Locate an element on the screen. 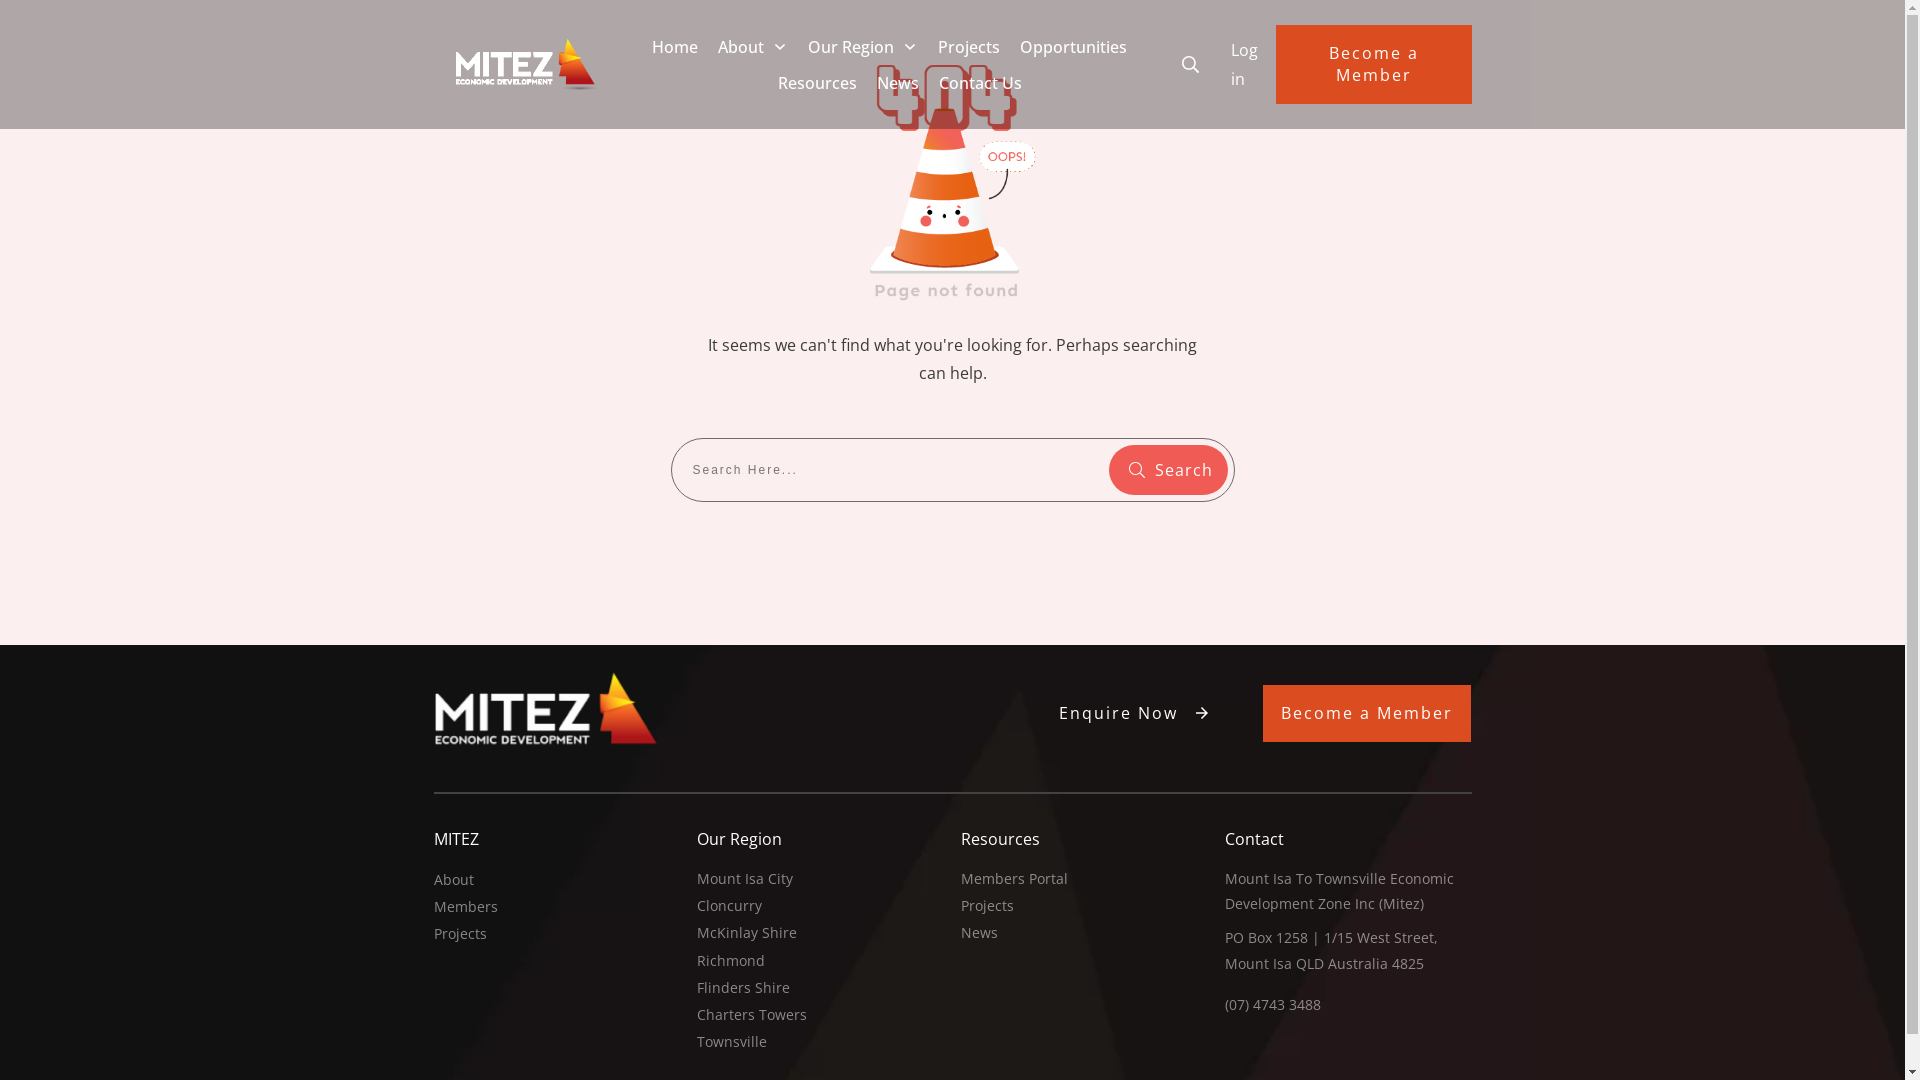 Image resolution: width=1920 pixels, height=1080 pixels. Become a Member is located at coordinates (1367, 714).